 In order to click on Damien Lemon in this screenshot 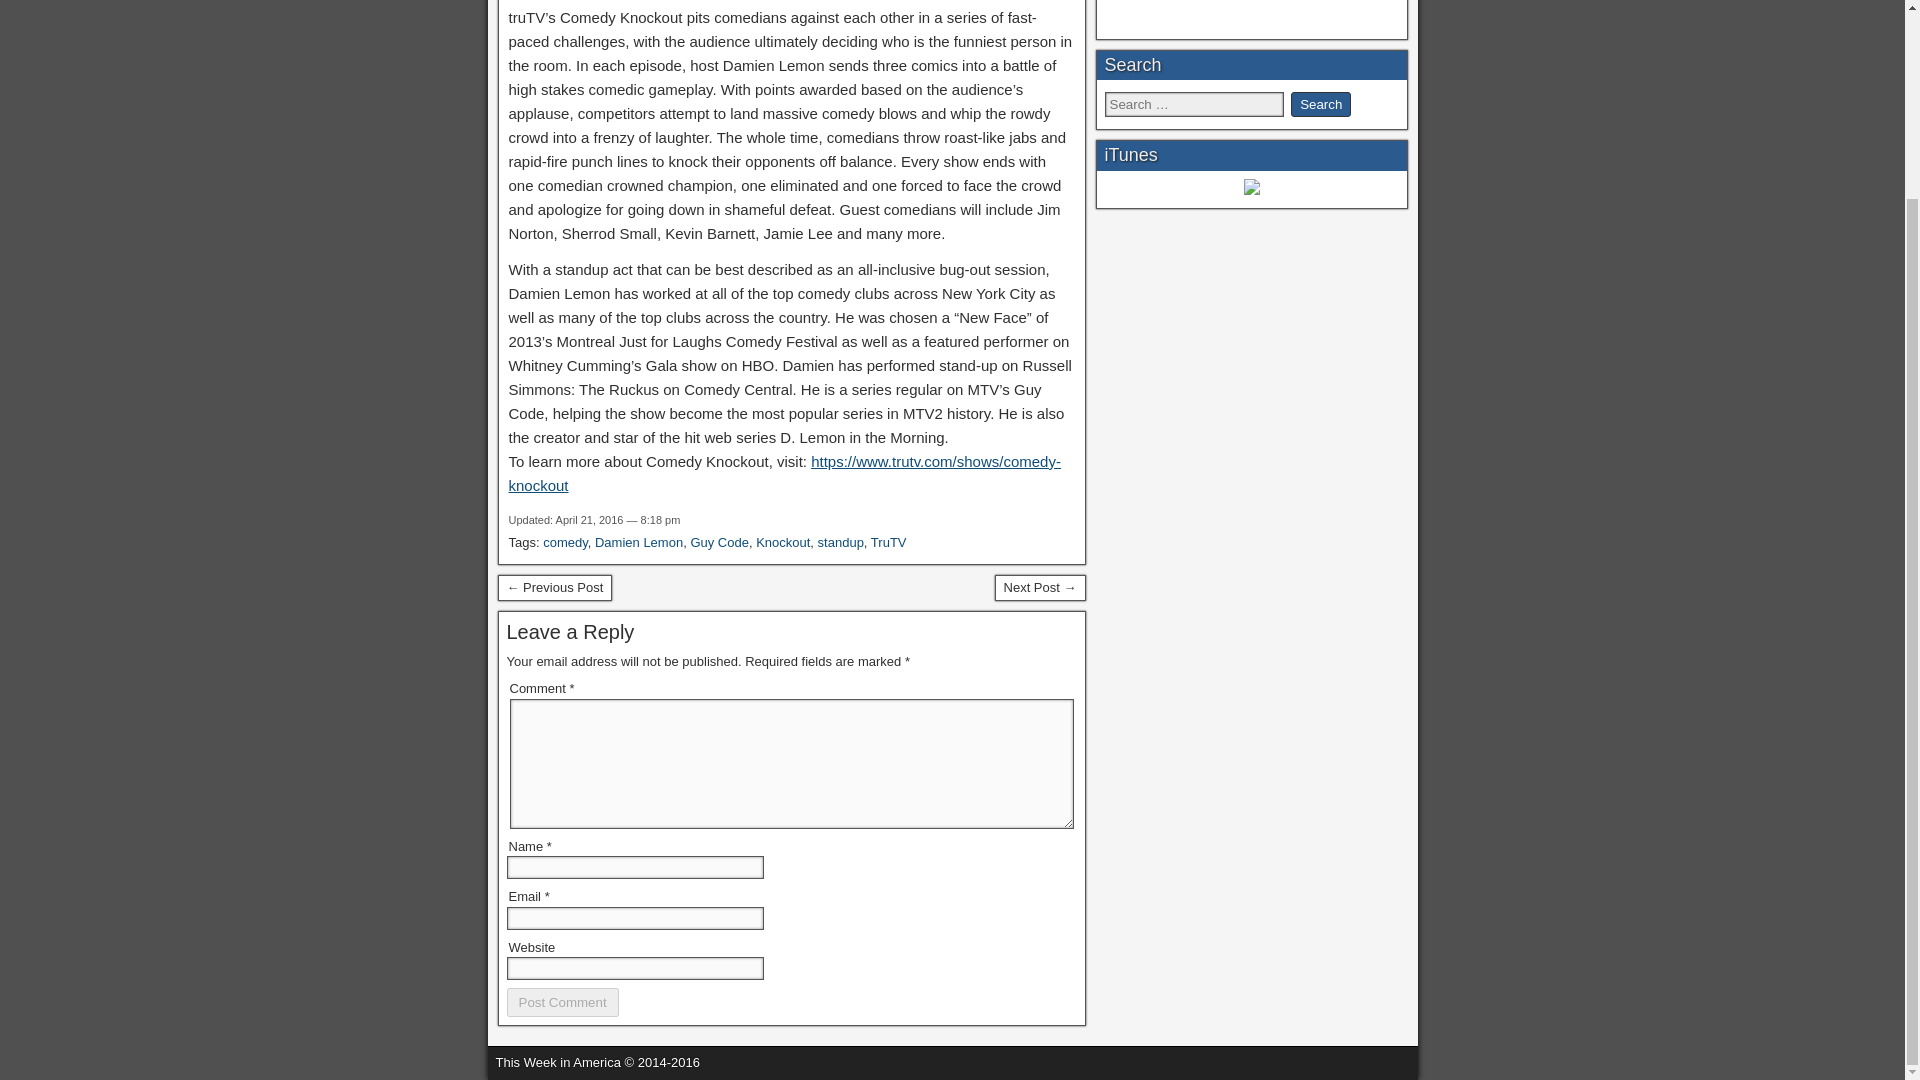, I will do `click(639, 540)`.